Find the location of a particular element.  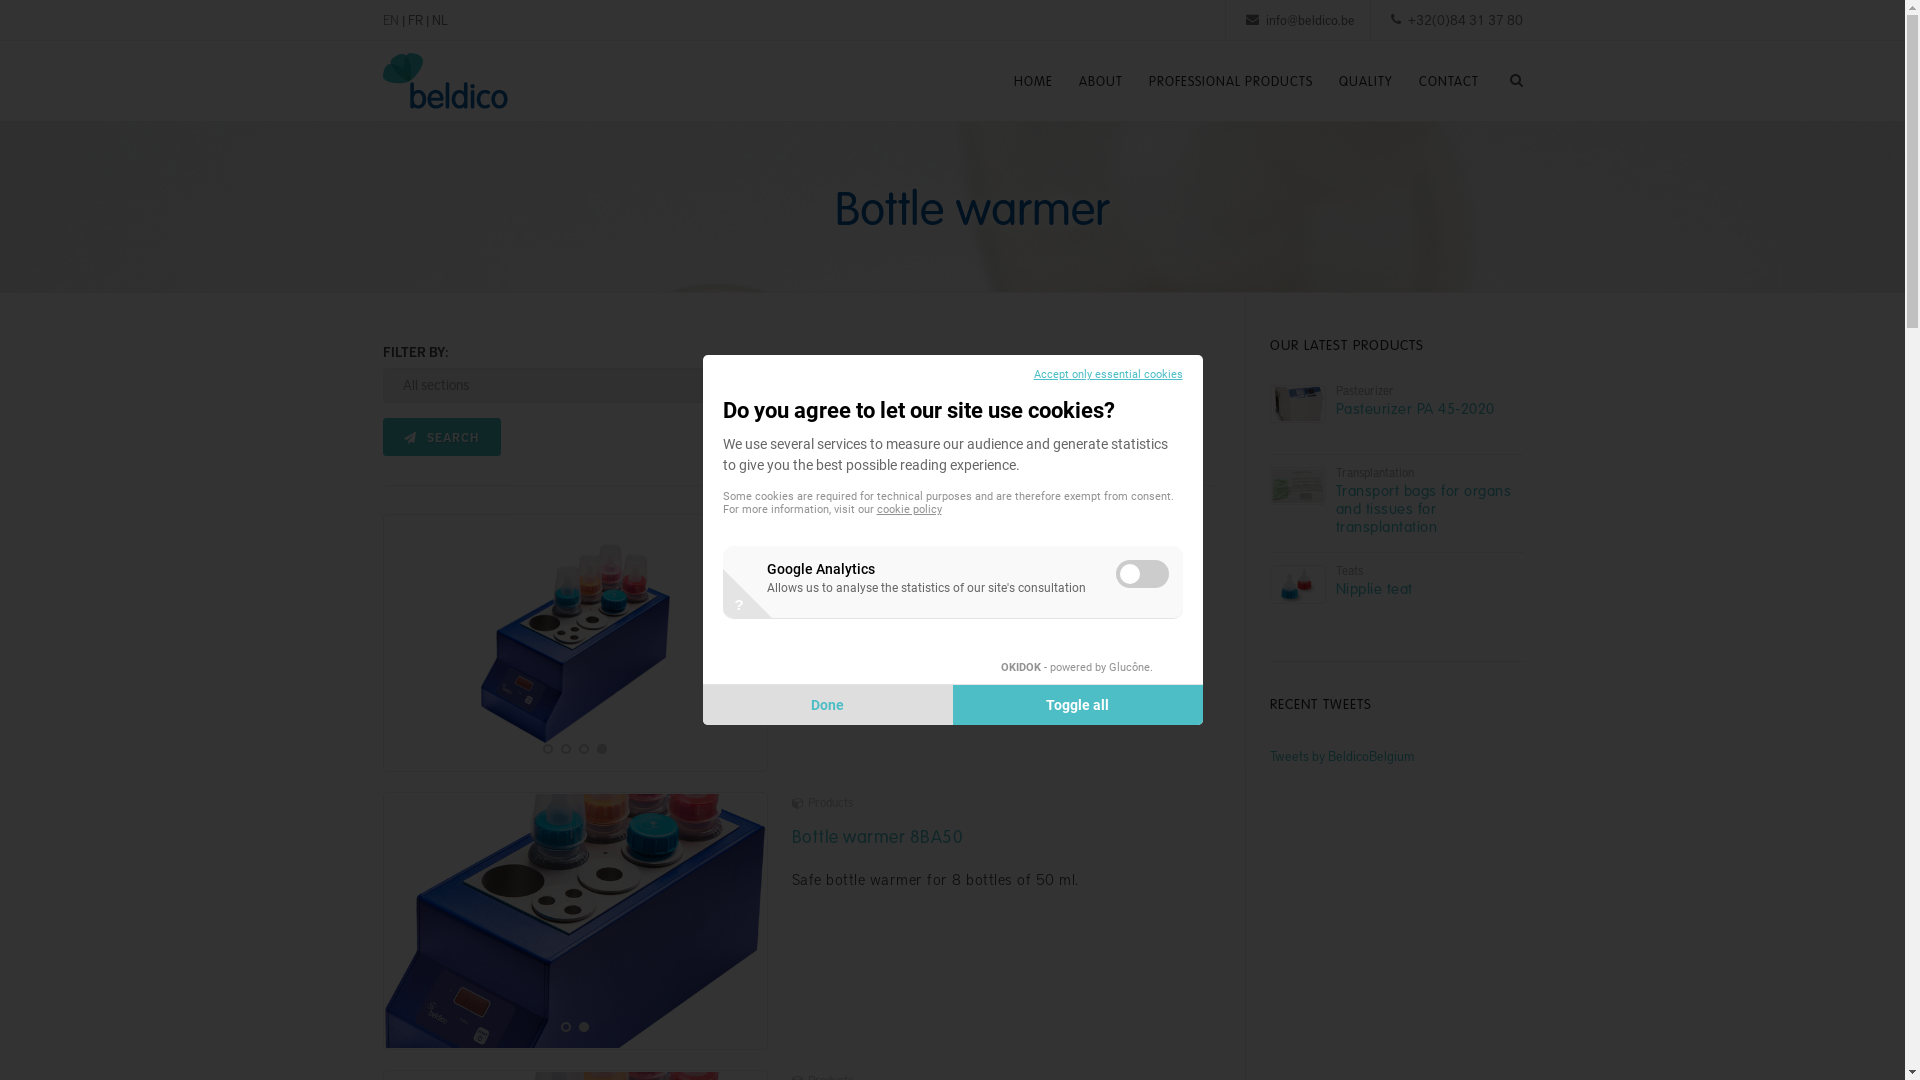

+32(0)84 31 37 80 is located at coordinates (1466, 20).